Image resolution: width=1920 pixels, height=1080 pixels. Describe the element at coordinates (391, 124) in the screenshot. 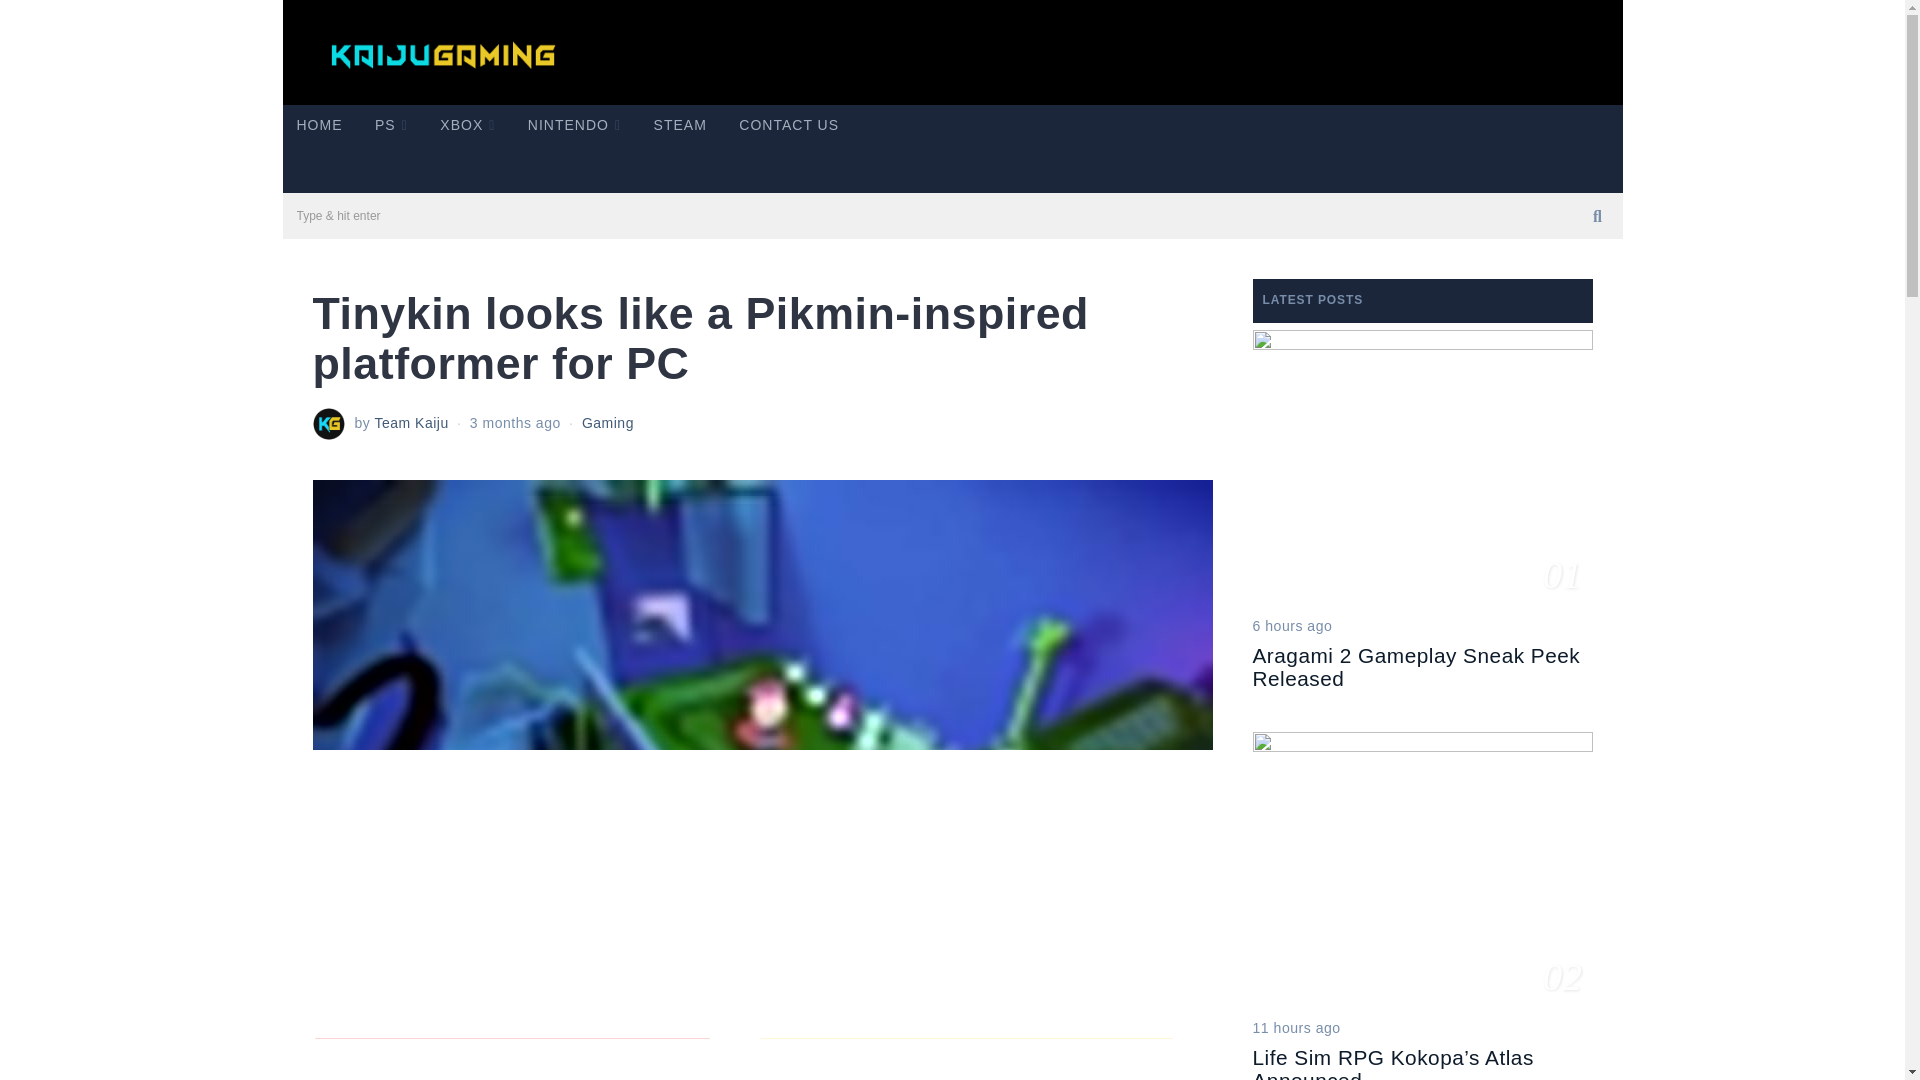

I see `PS` at that location.